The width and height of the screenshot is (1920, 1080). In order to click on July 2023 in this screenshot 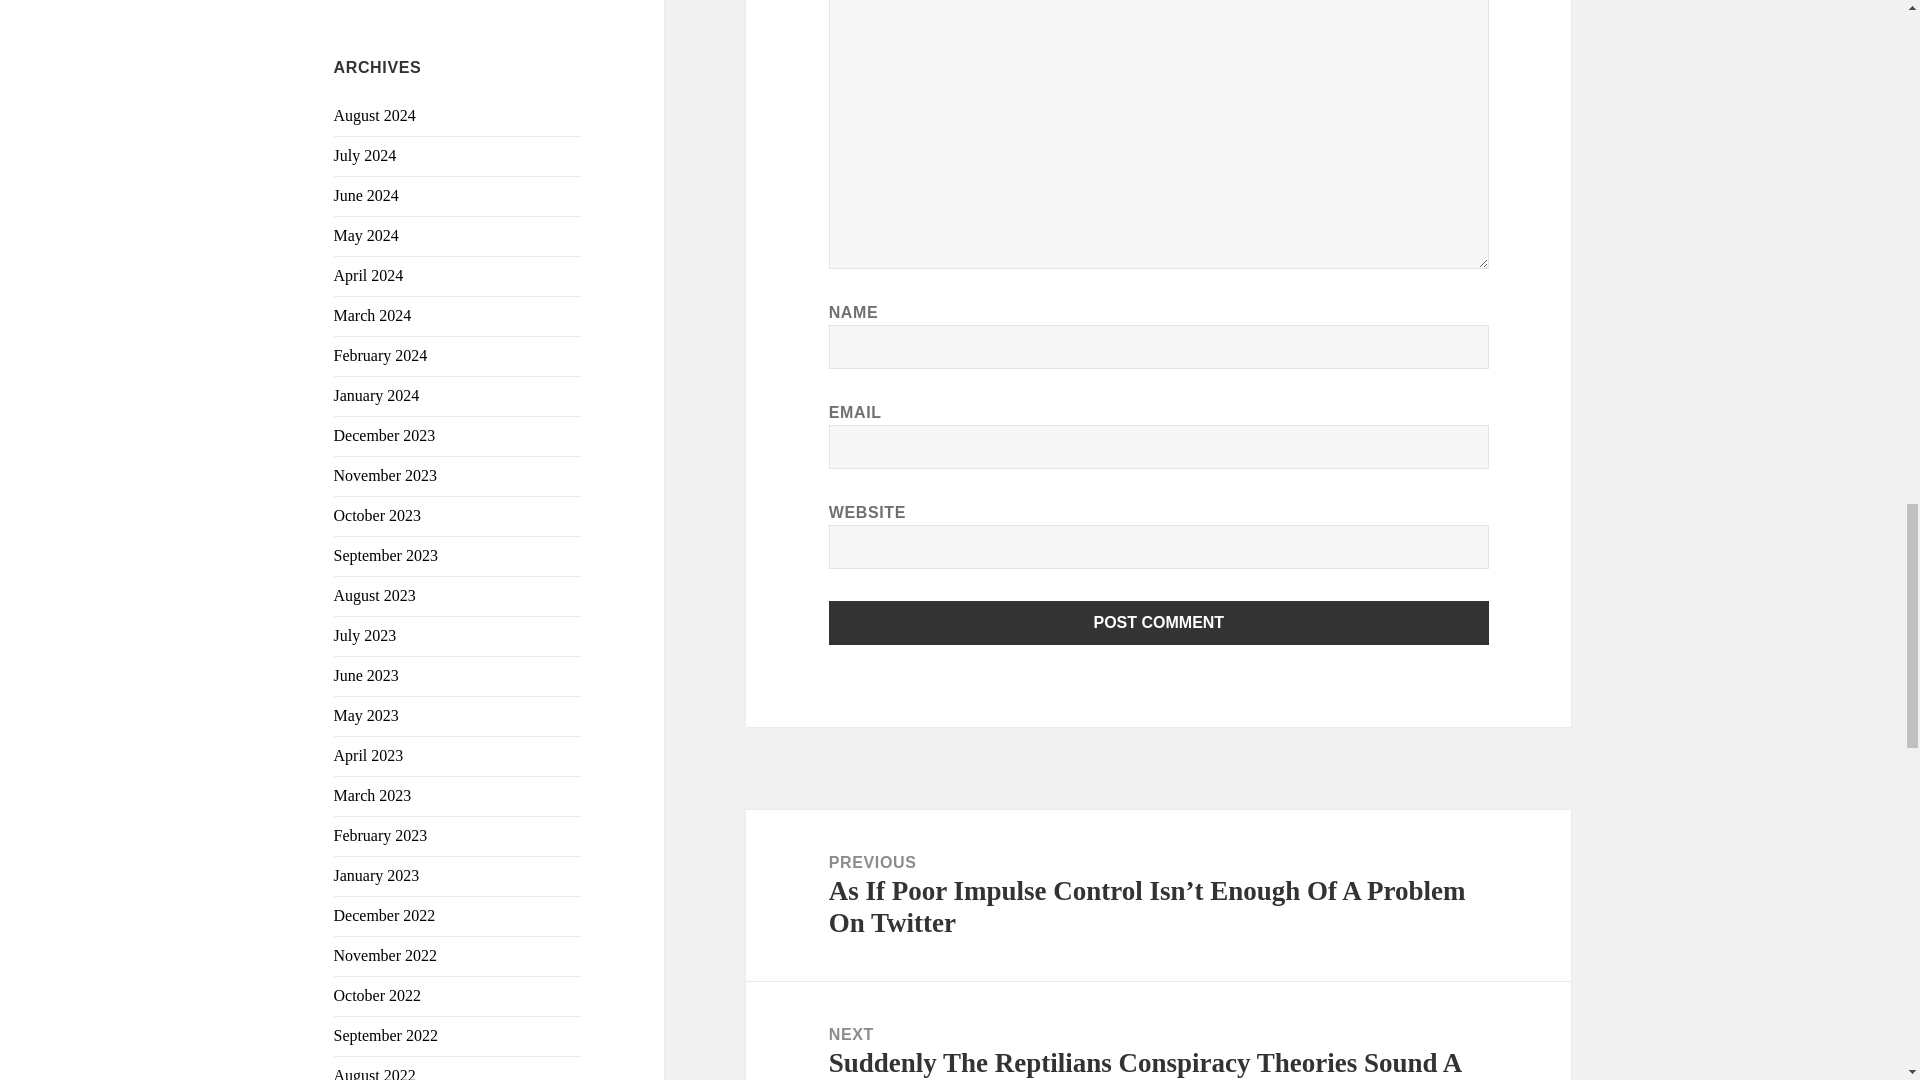, I will do `click(366, 635)`.